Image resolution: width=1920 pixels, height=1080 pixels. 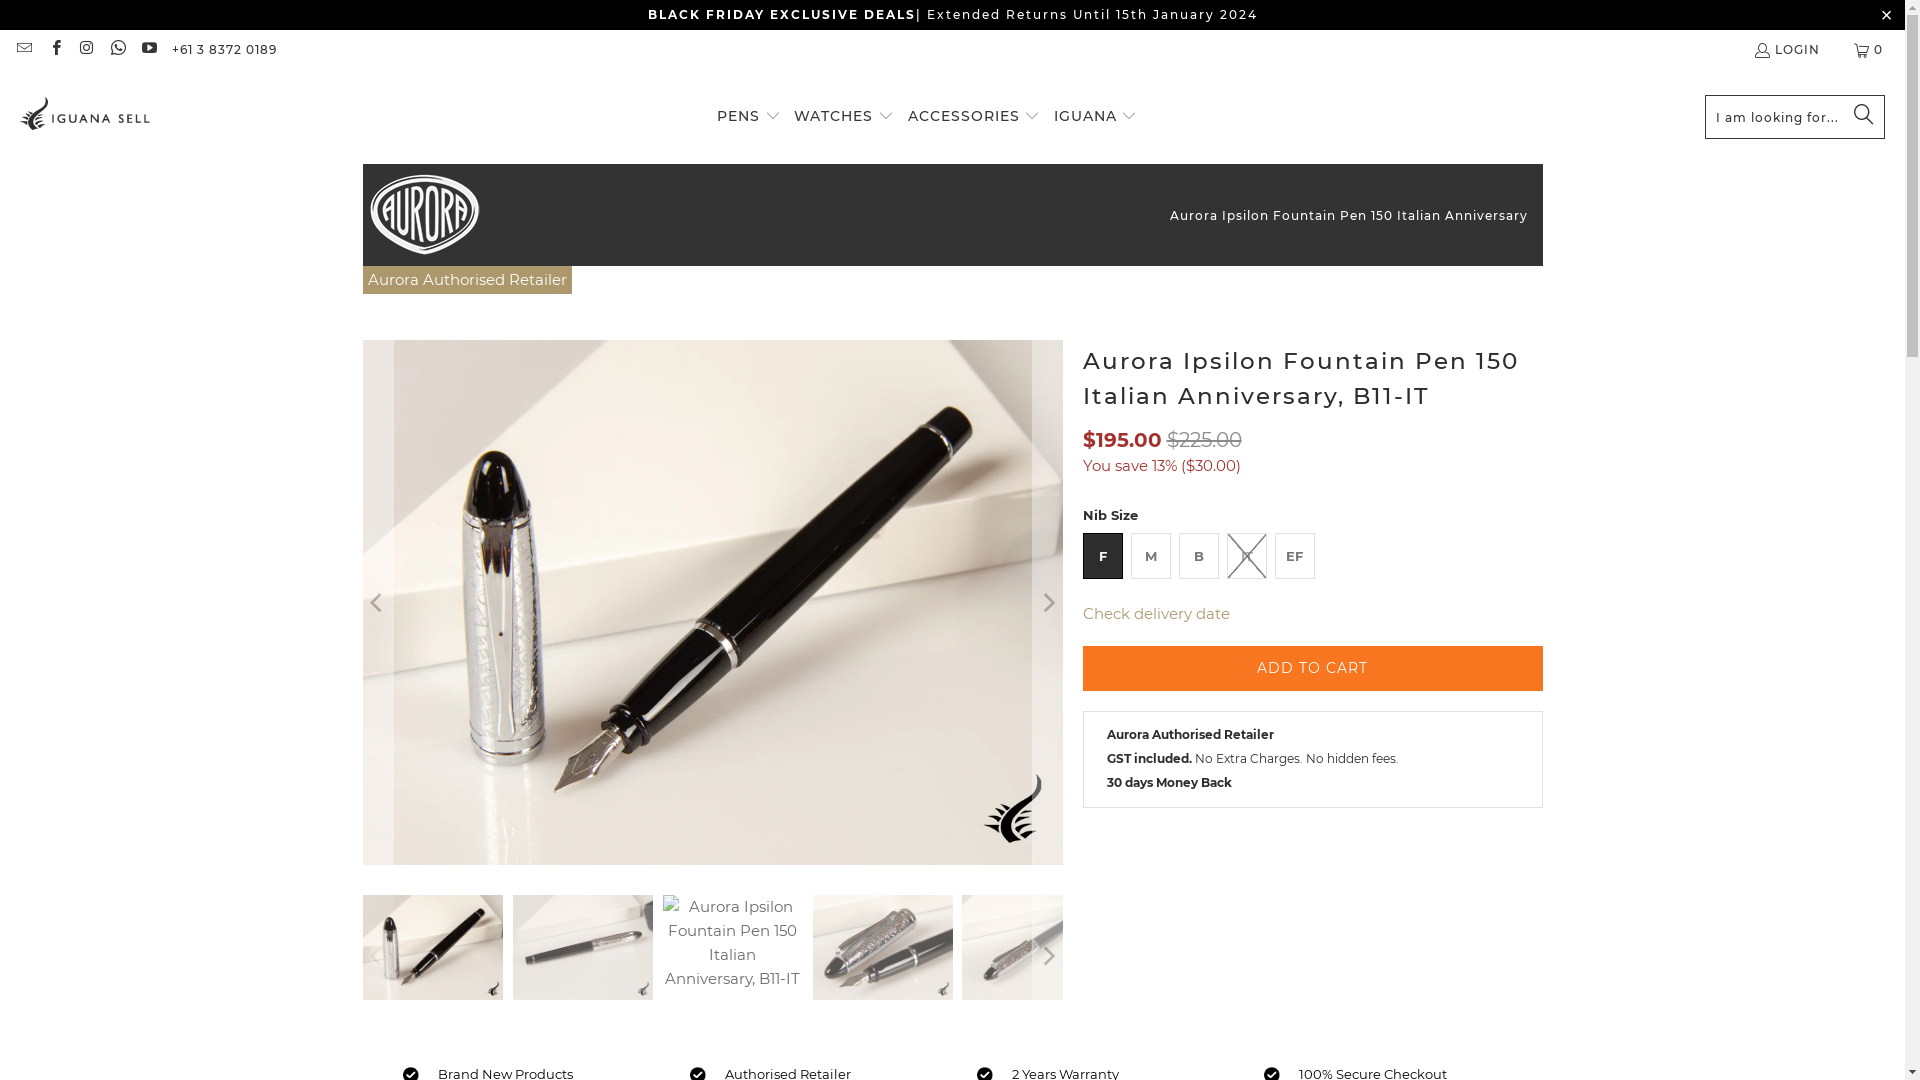 What do you see at coordinates (118, 50) in the screenshot?
I see `Iguana Sell AU on WhatsApp` at bounding box center [118, 50].